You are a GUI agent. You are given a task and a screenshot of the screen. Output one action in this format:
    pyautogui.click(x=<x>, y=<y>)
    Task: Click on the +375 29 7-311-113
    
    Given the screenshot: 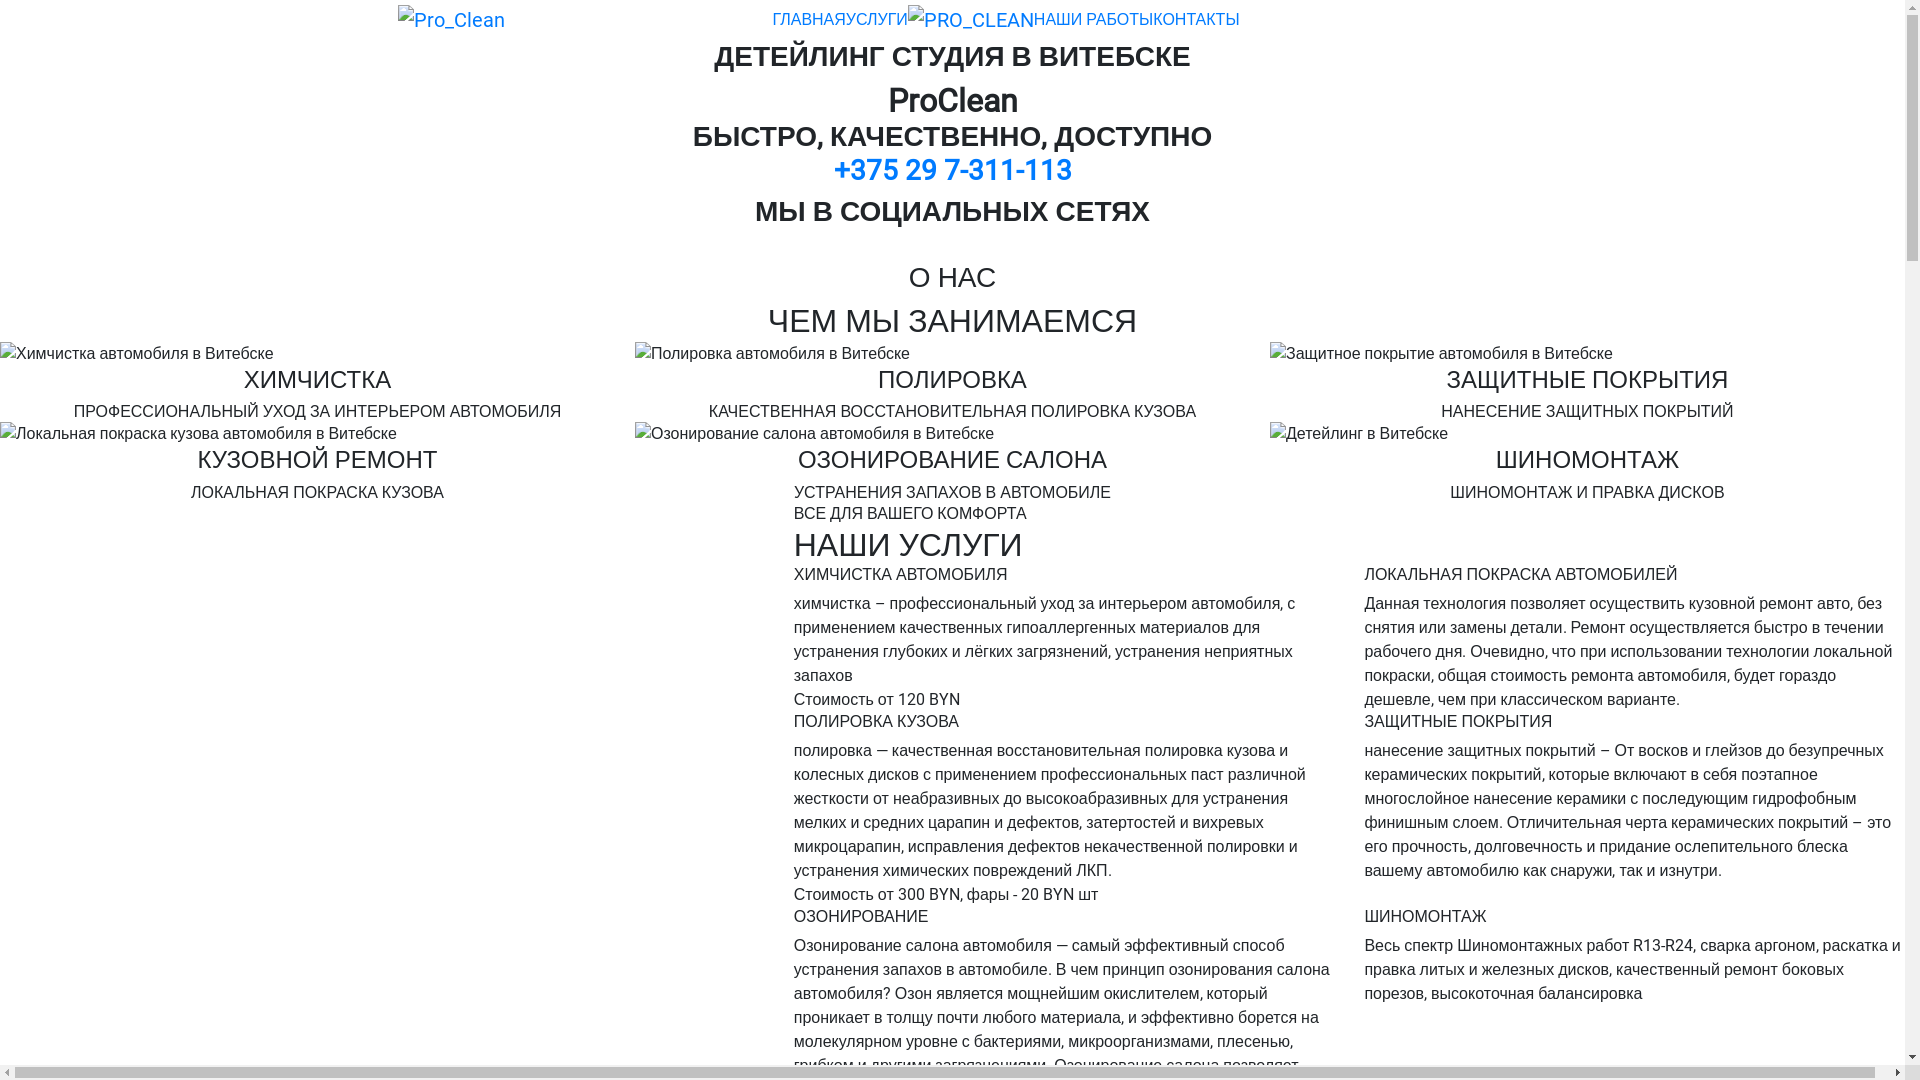 What is the action you would take?
    pyautogui.click(x=953, y=170)
    